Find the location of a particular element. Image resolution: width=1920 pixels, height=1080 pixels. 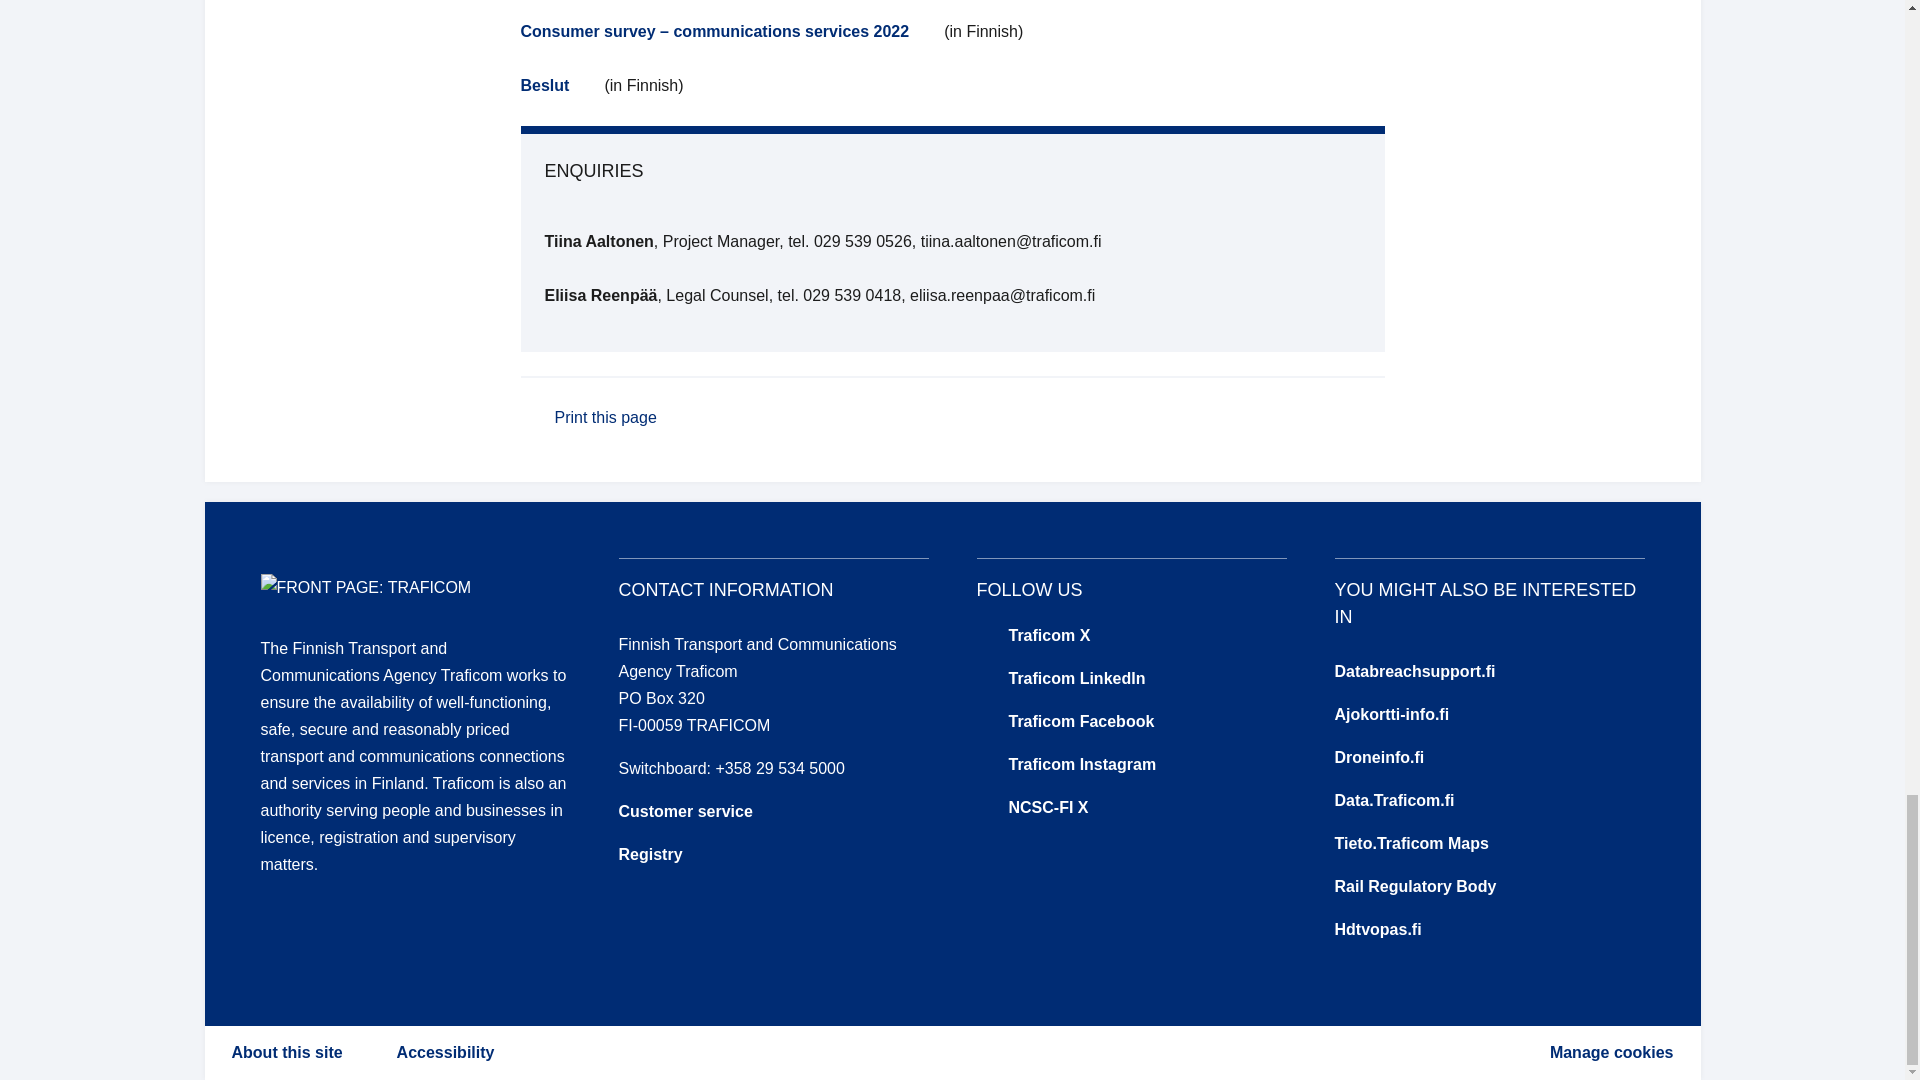

Traficom Instagram is located at coordinates (1130, 764).